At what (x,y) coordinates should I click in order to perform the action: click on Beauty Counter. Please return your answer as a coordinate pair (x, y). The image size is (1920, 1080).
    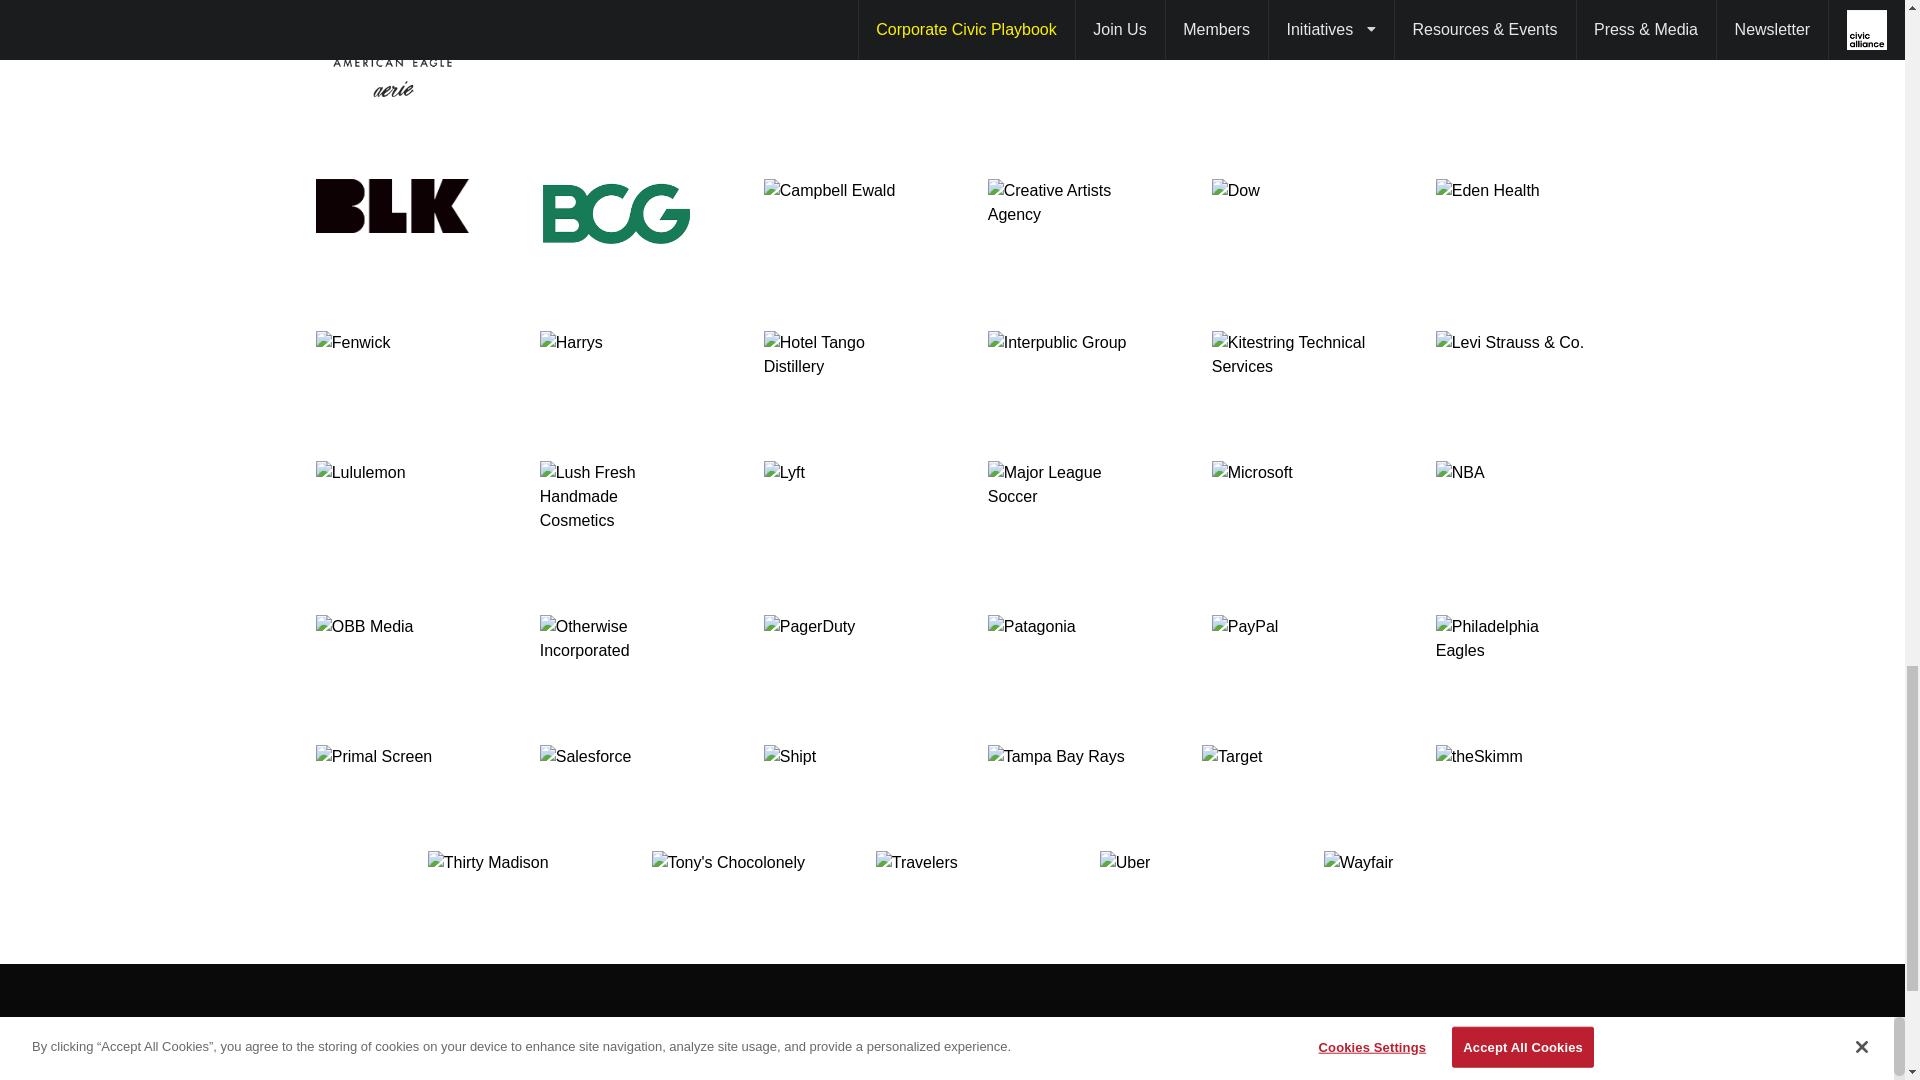
    Looking at the image, I should click on (1512, 70).